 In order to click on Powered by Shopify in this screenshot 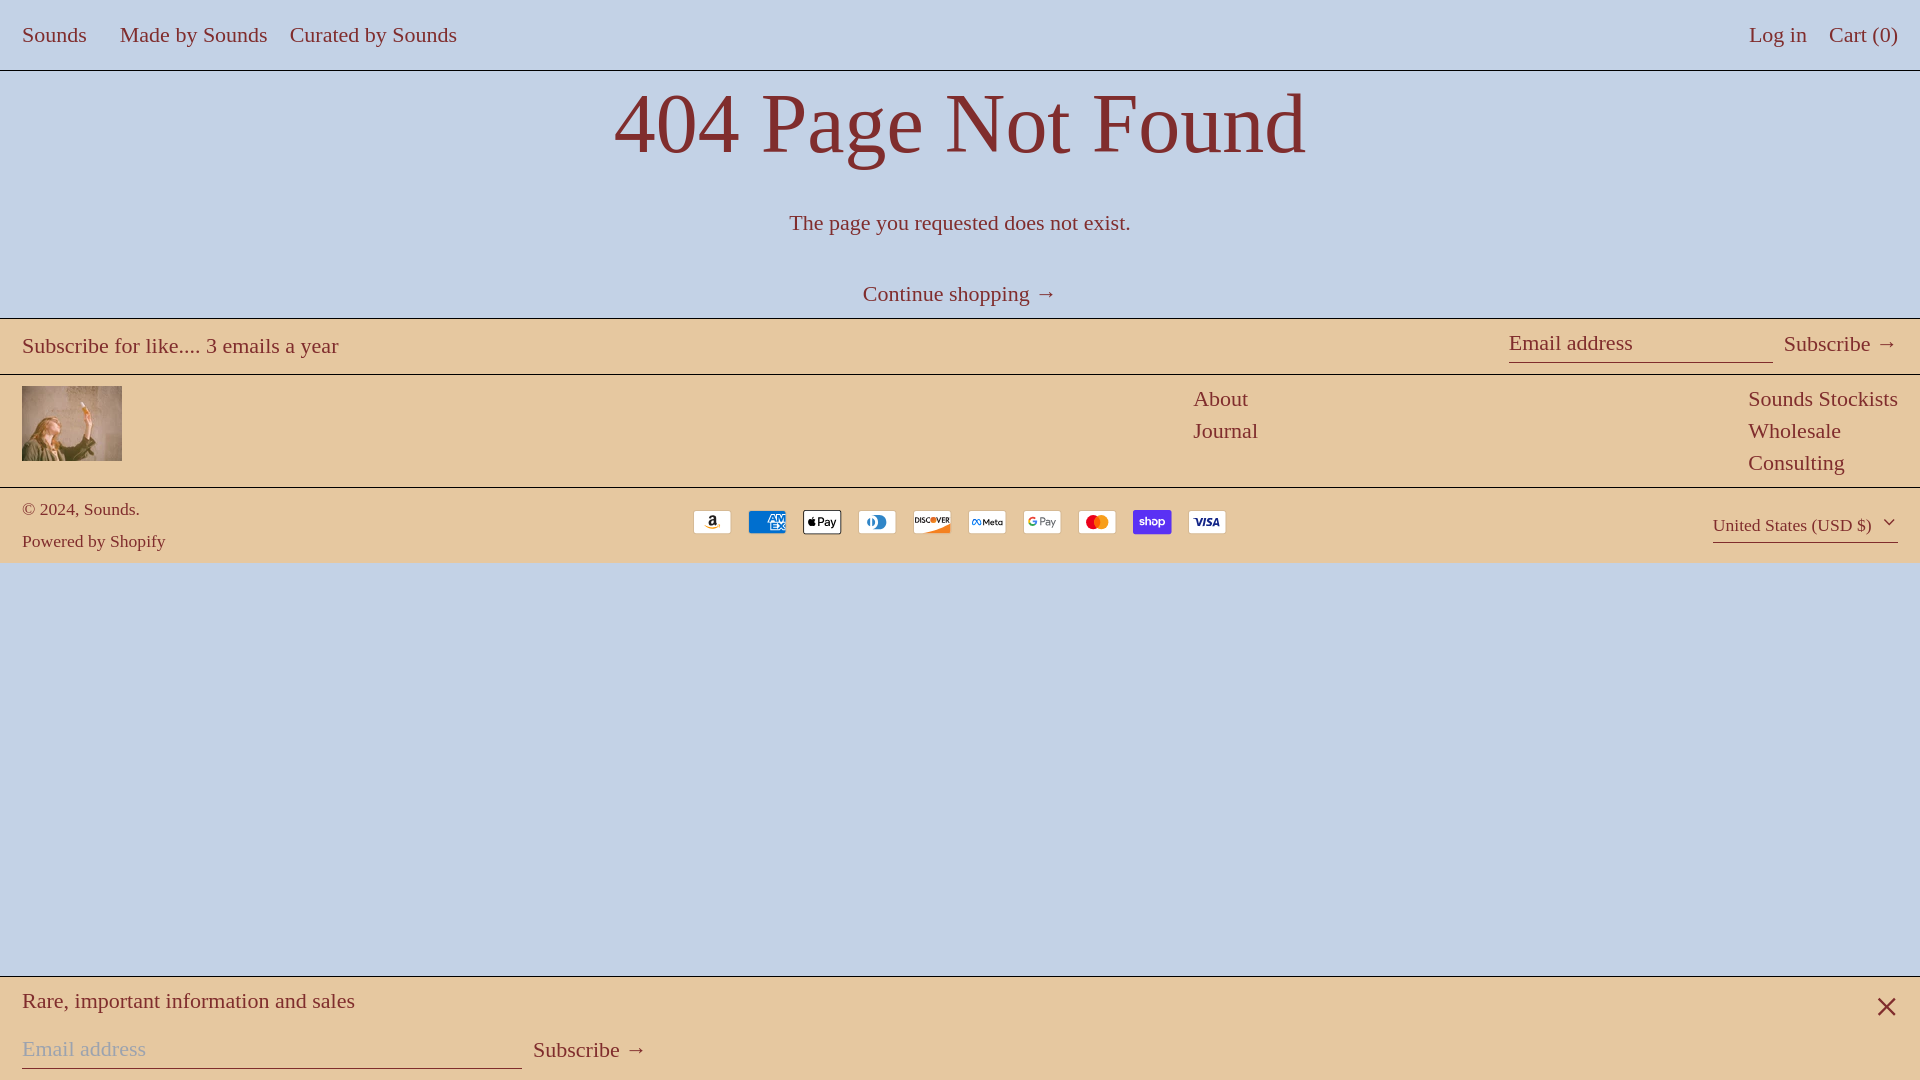, I will do `click(93, 540)`.